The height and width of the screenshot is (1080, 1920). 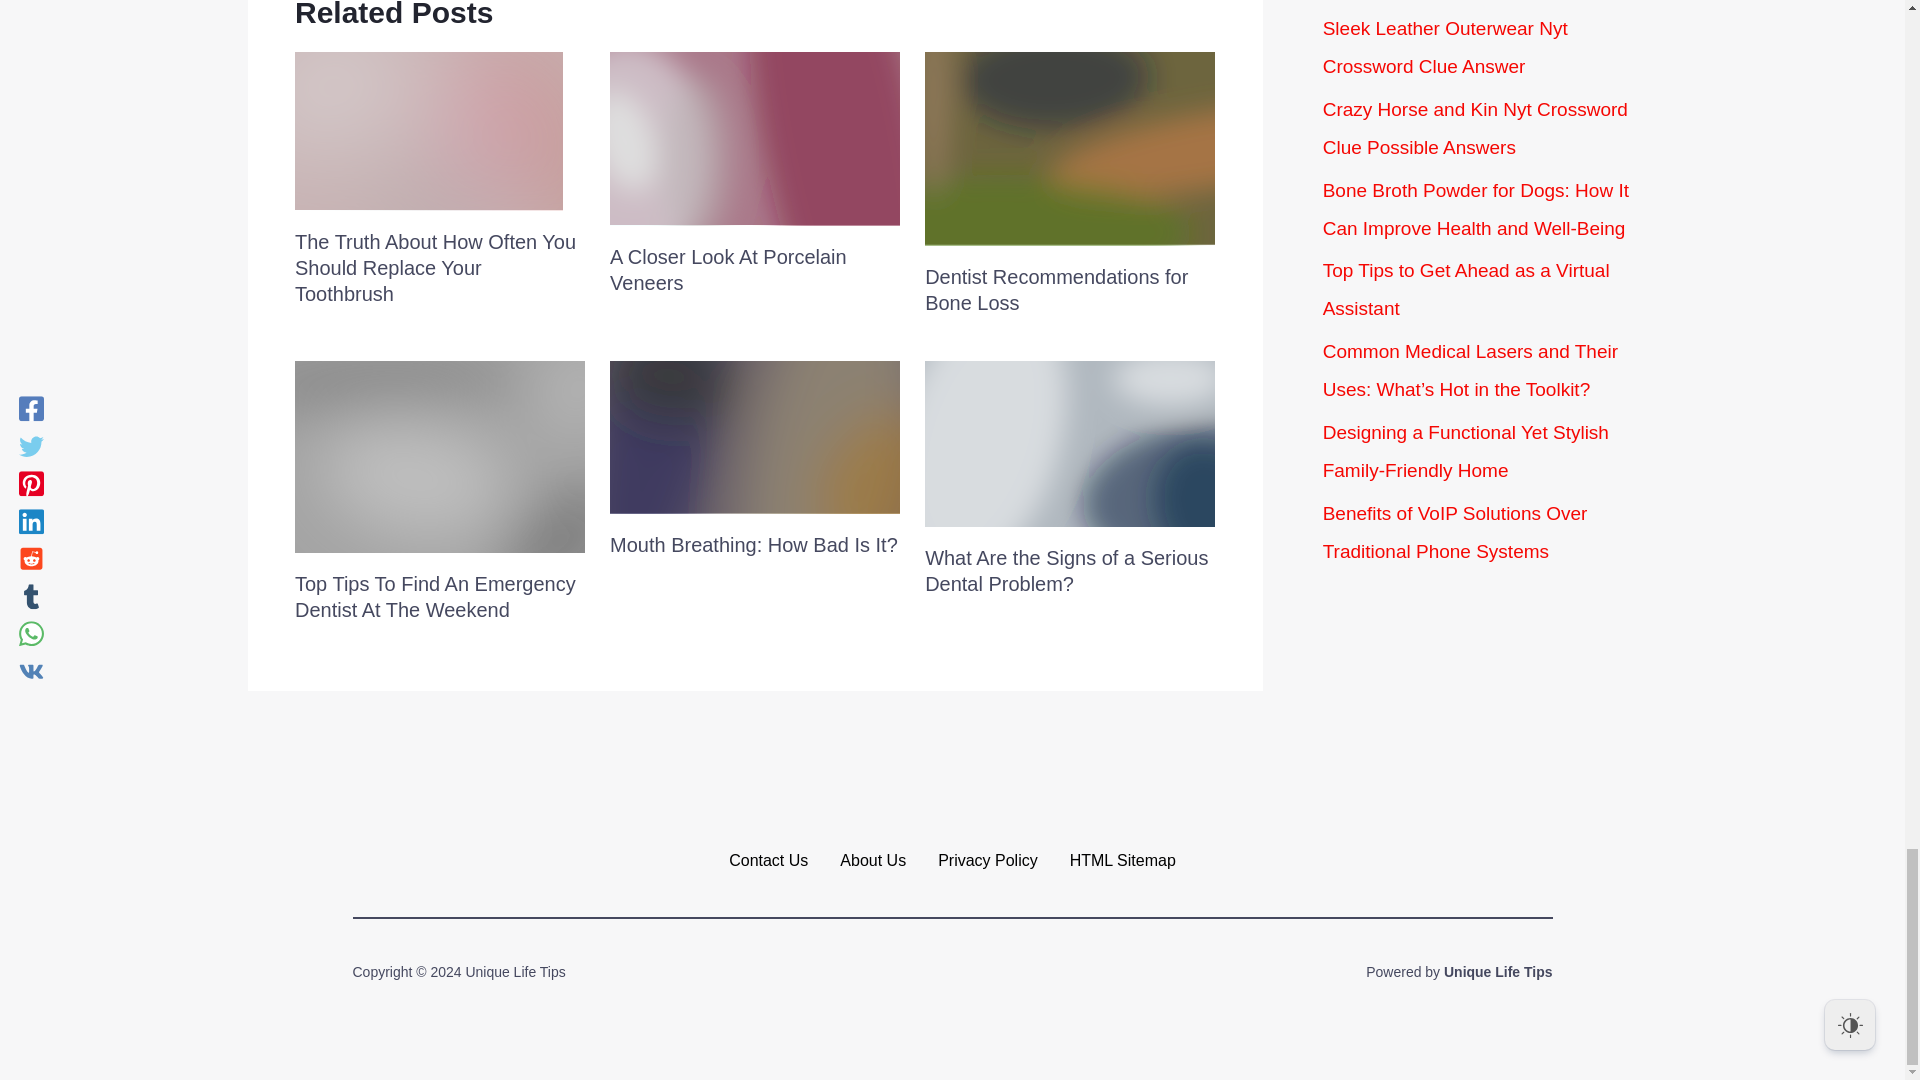 I want to click on dentist 998830 340, so click(x=1070, y=148).